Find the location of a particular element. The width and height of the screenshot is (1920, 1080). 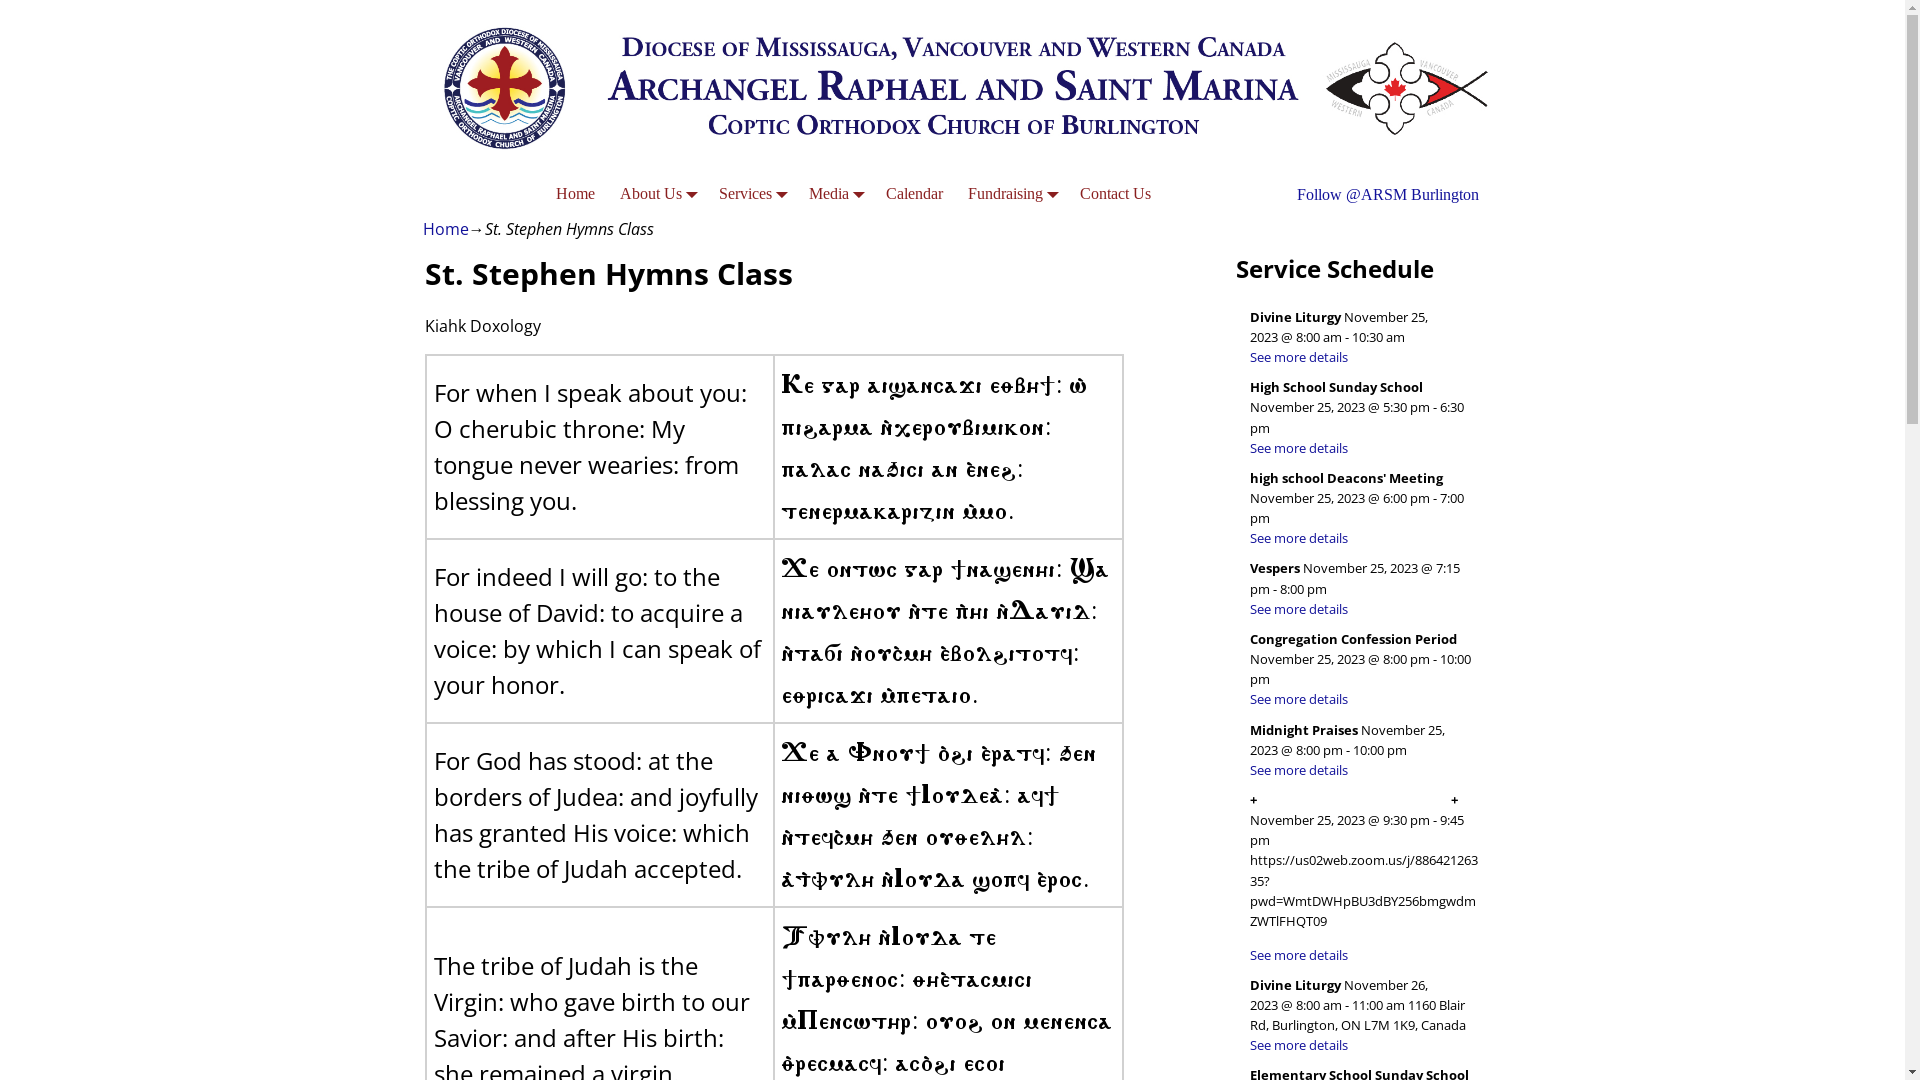

Fundraising is located at coordinates (1012, 194).